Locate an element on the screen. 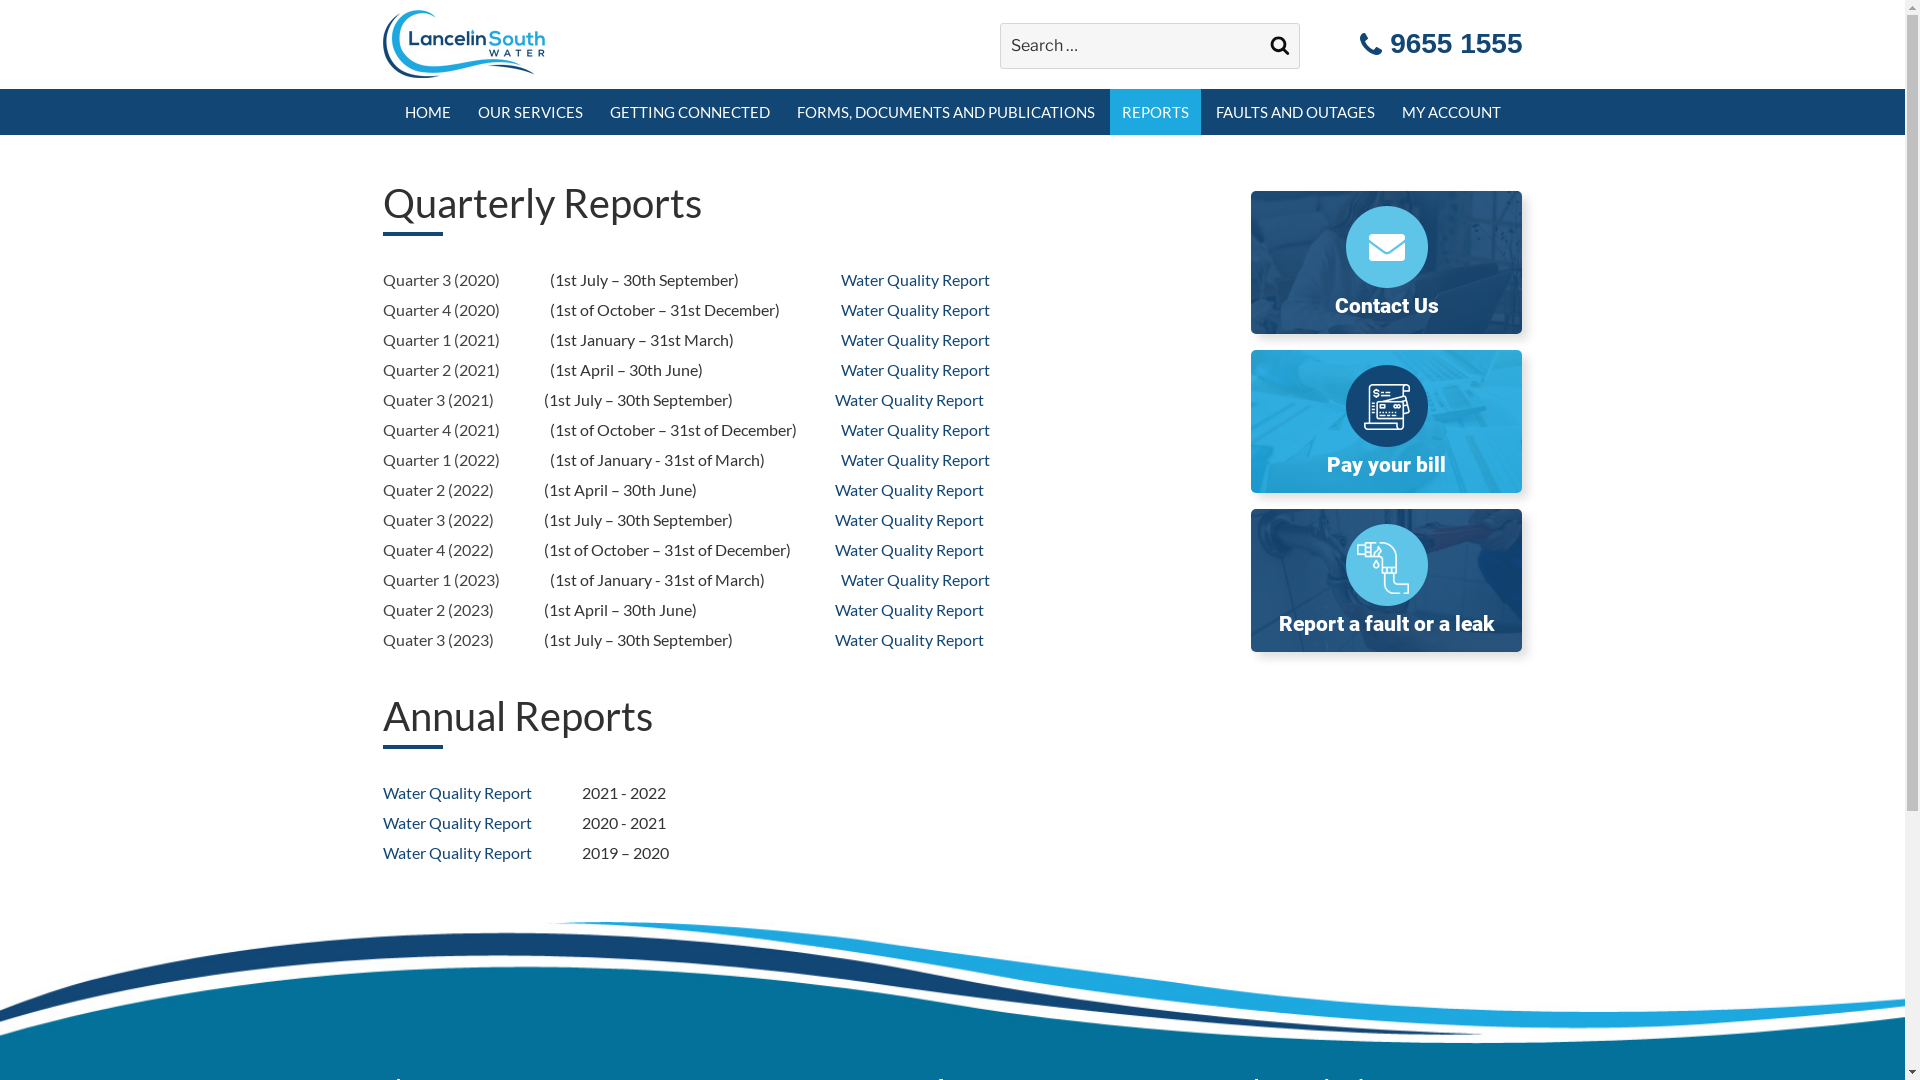  FAULTS AND OUTAGES is located at coordinates (1296, 112).